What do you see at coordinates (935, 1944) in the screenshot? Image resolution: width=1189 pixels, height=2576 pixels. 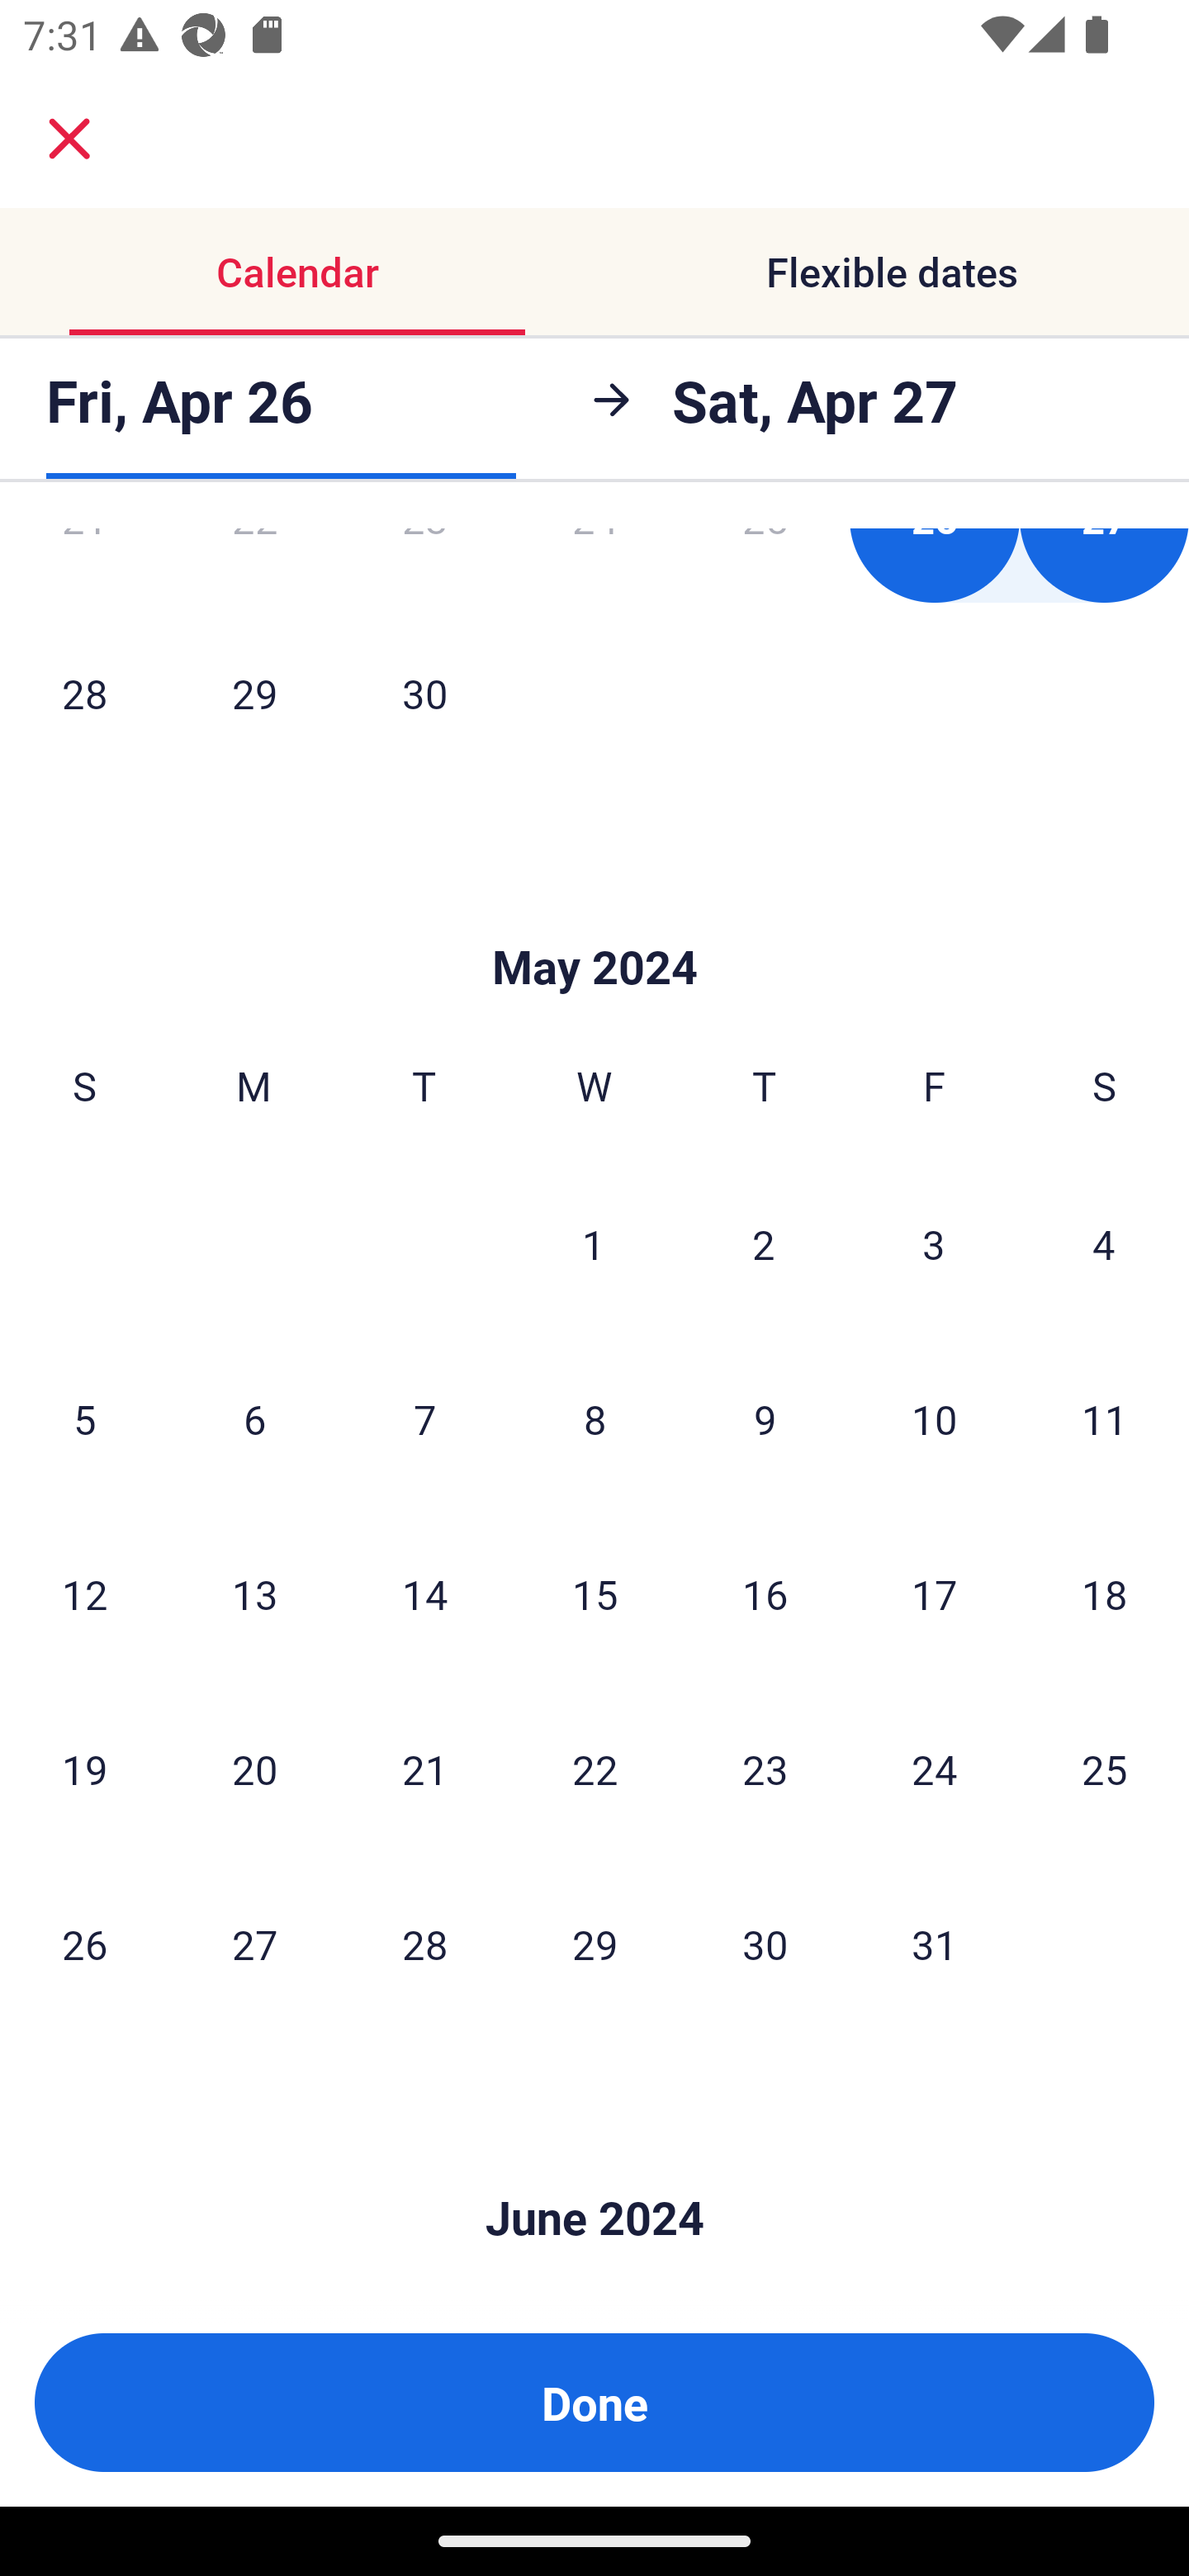 I see `31 Friday, May 31, 2024` at bounding box center [935, 1944].